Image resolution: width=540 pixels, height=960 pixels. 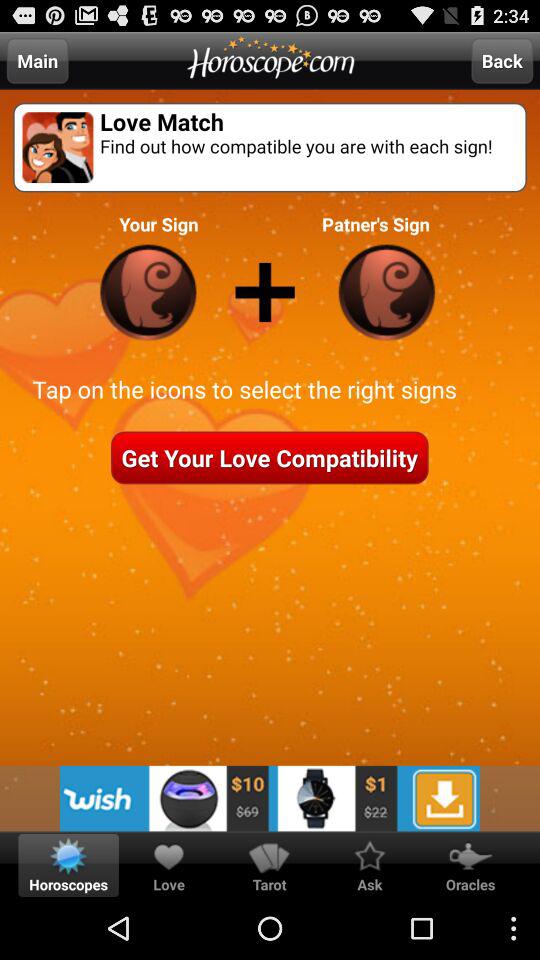 I want to click on advertising bar, so click(x=270, y=798).